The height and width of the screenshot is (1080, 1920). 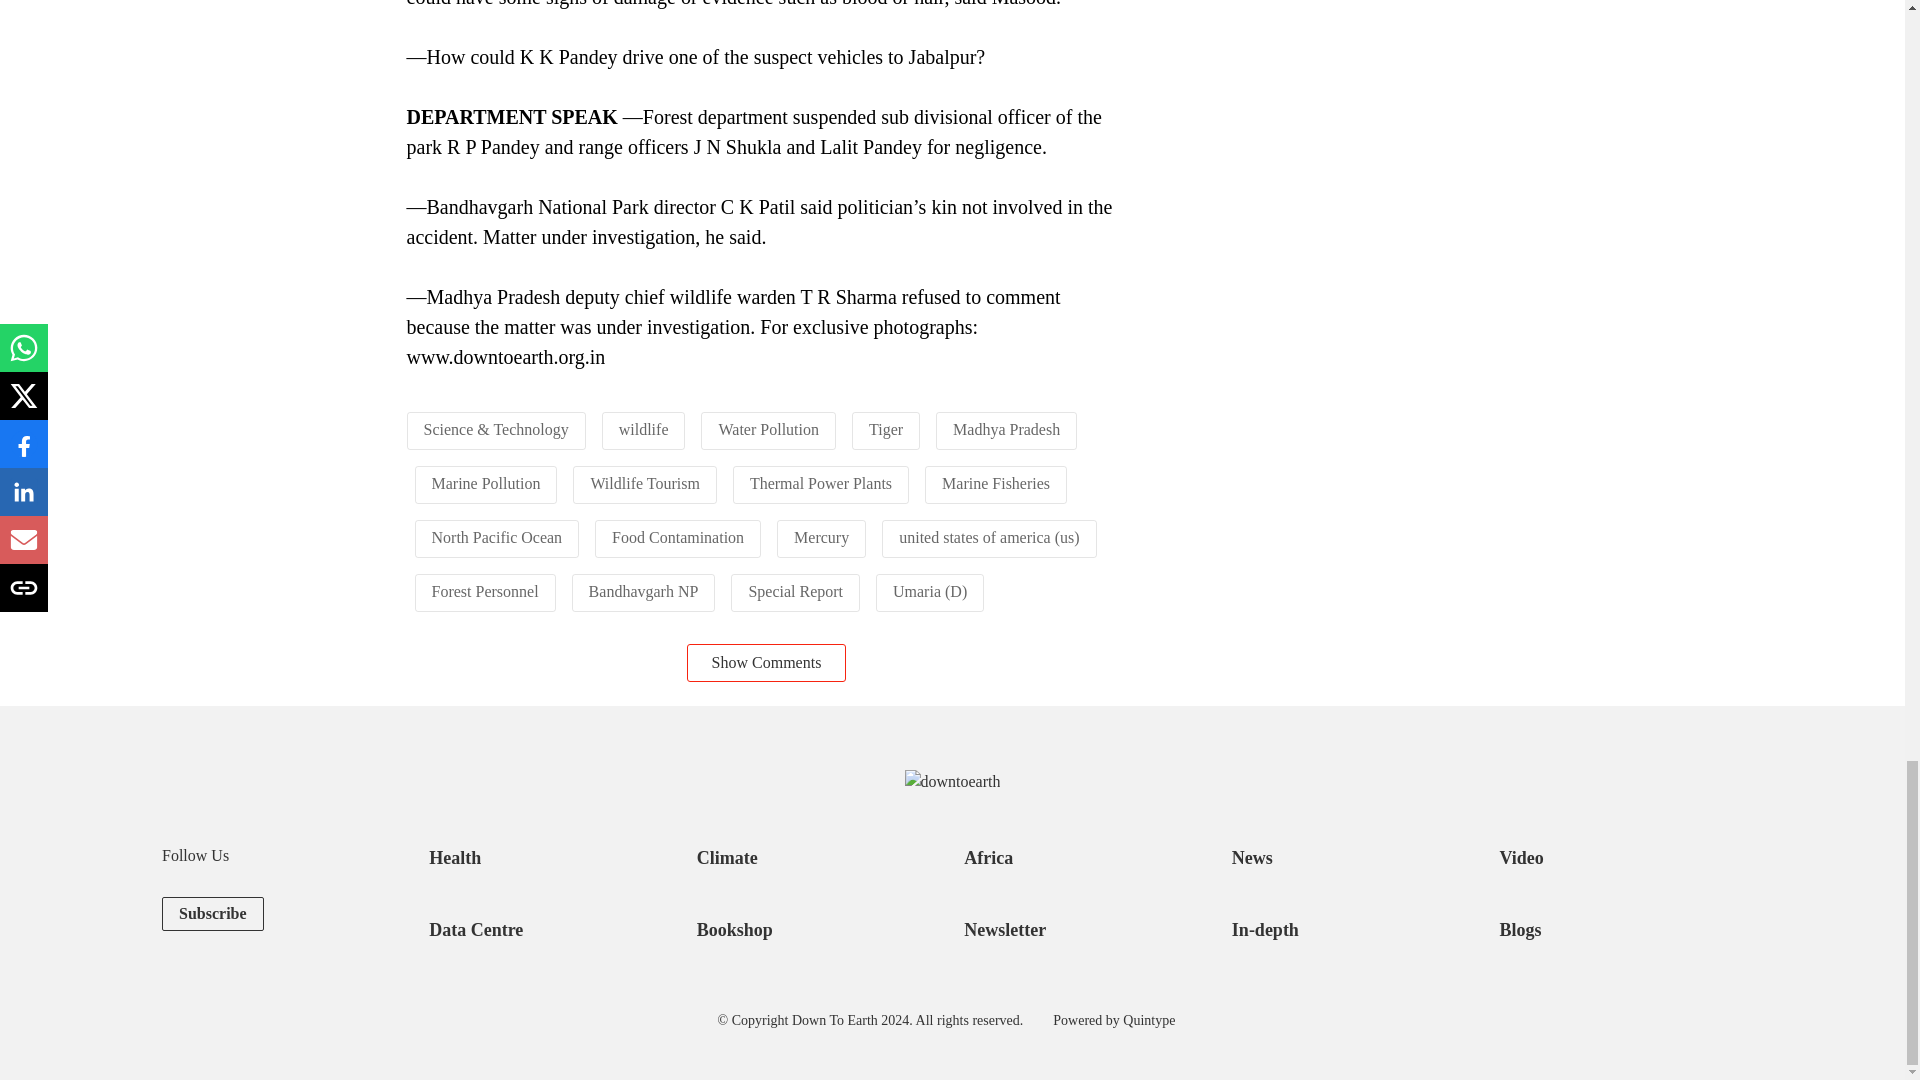 What do you see at coordinates (486, 484) in the screenshot?
I see `Marine Pollution` at bounding box center [486, 484].